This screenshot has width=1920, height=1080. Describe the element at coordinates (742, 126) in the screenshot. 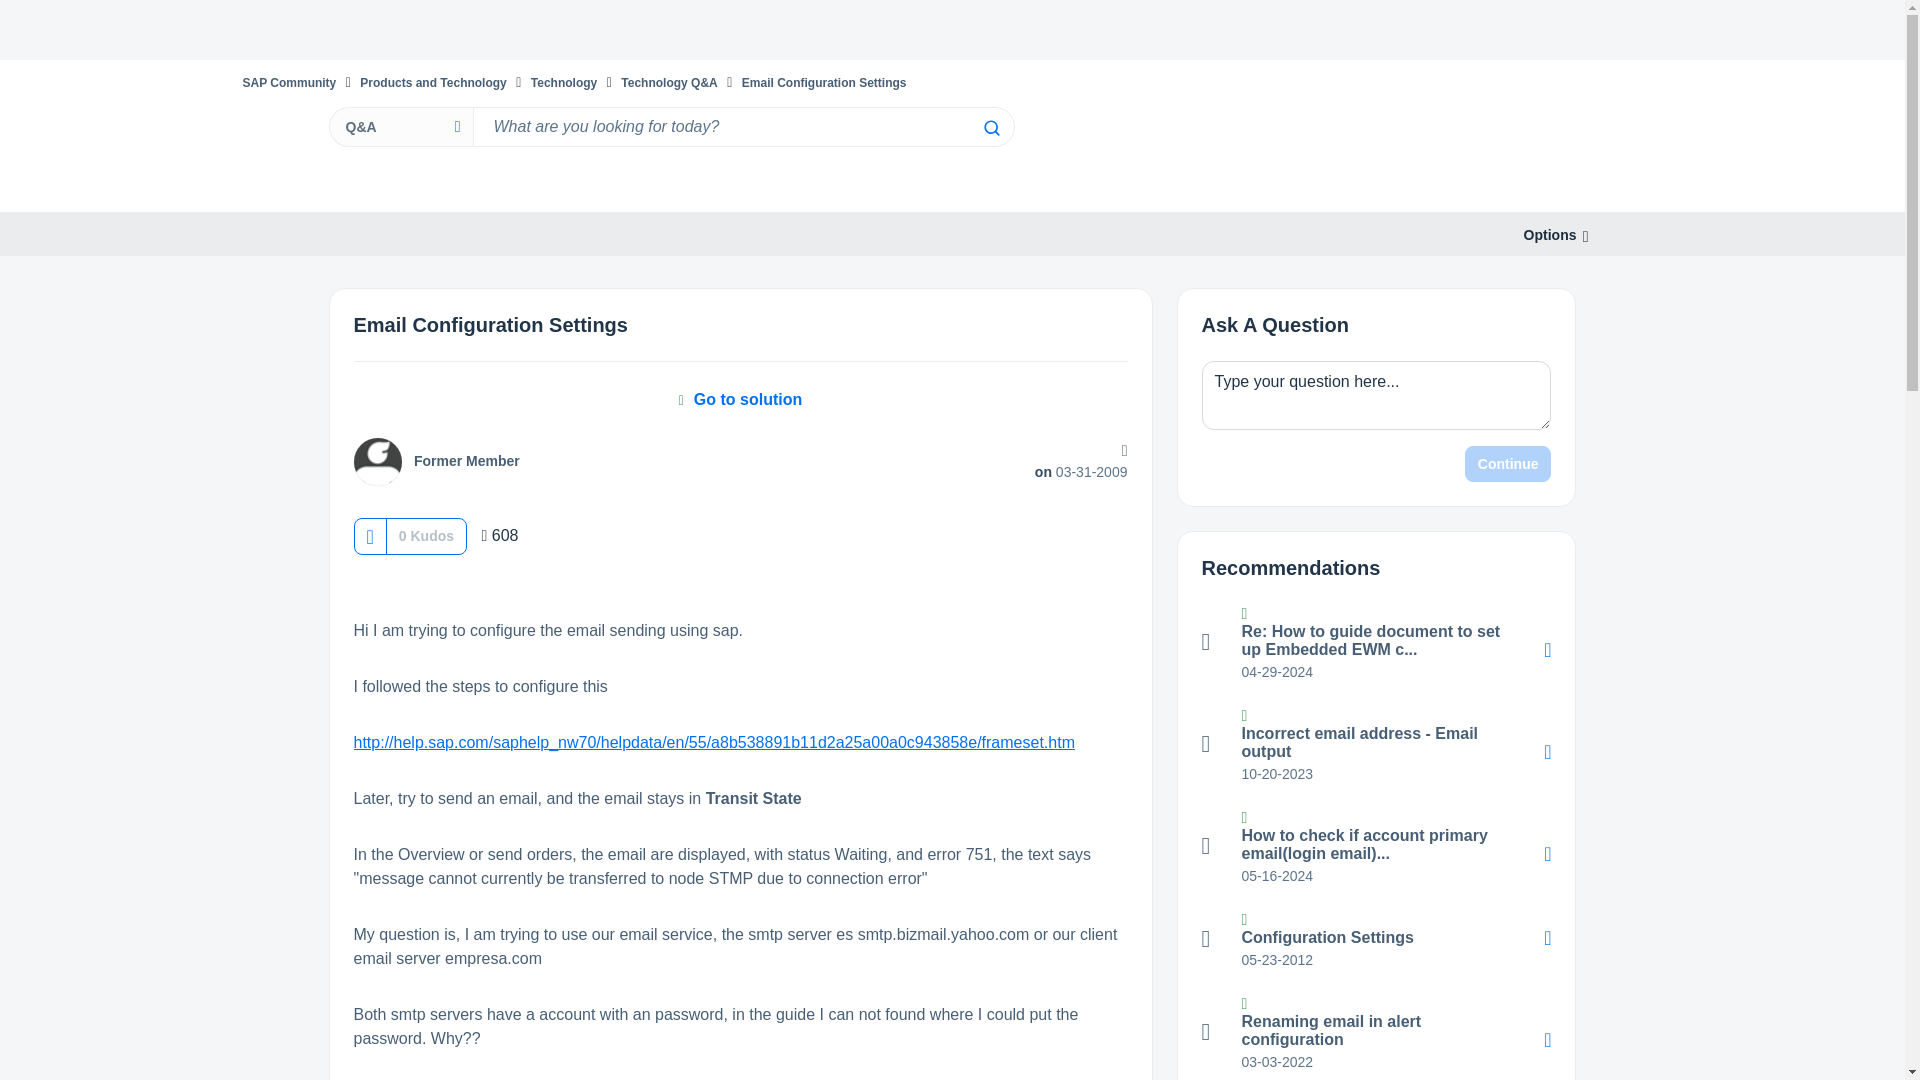

I see `Search` at that location.